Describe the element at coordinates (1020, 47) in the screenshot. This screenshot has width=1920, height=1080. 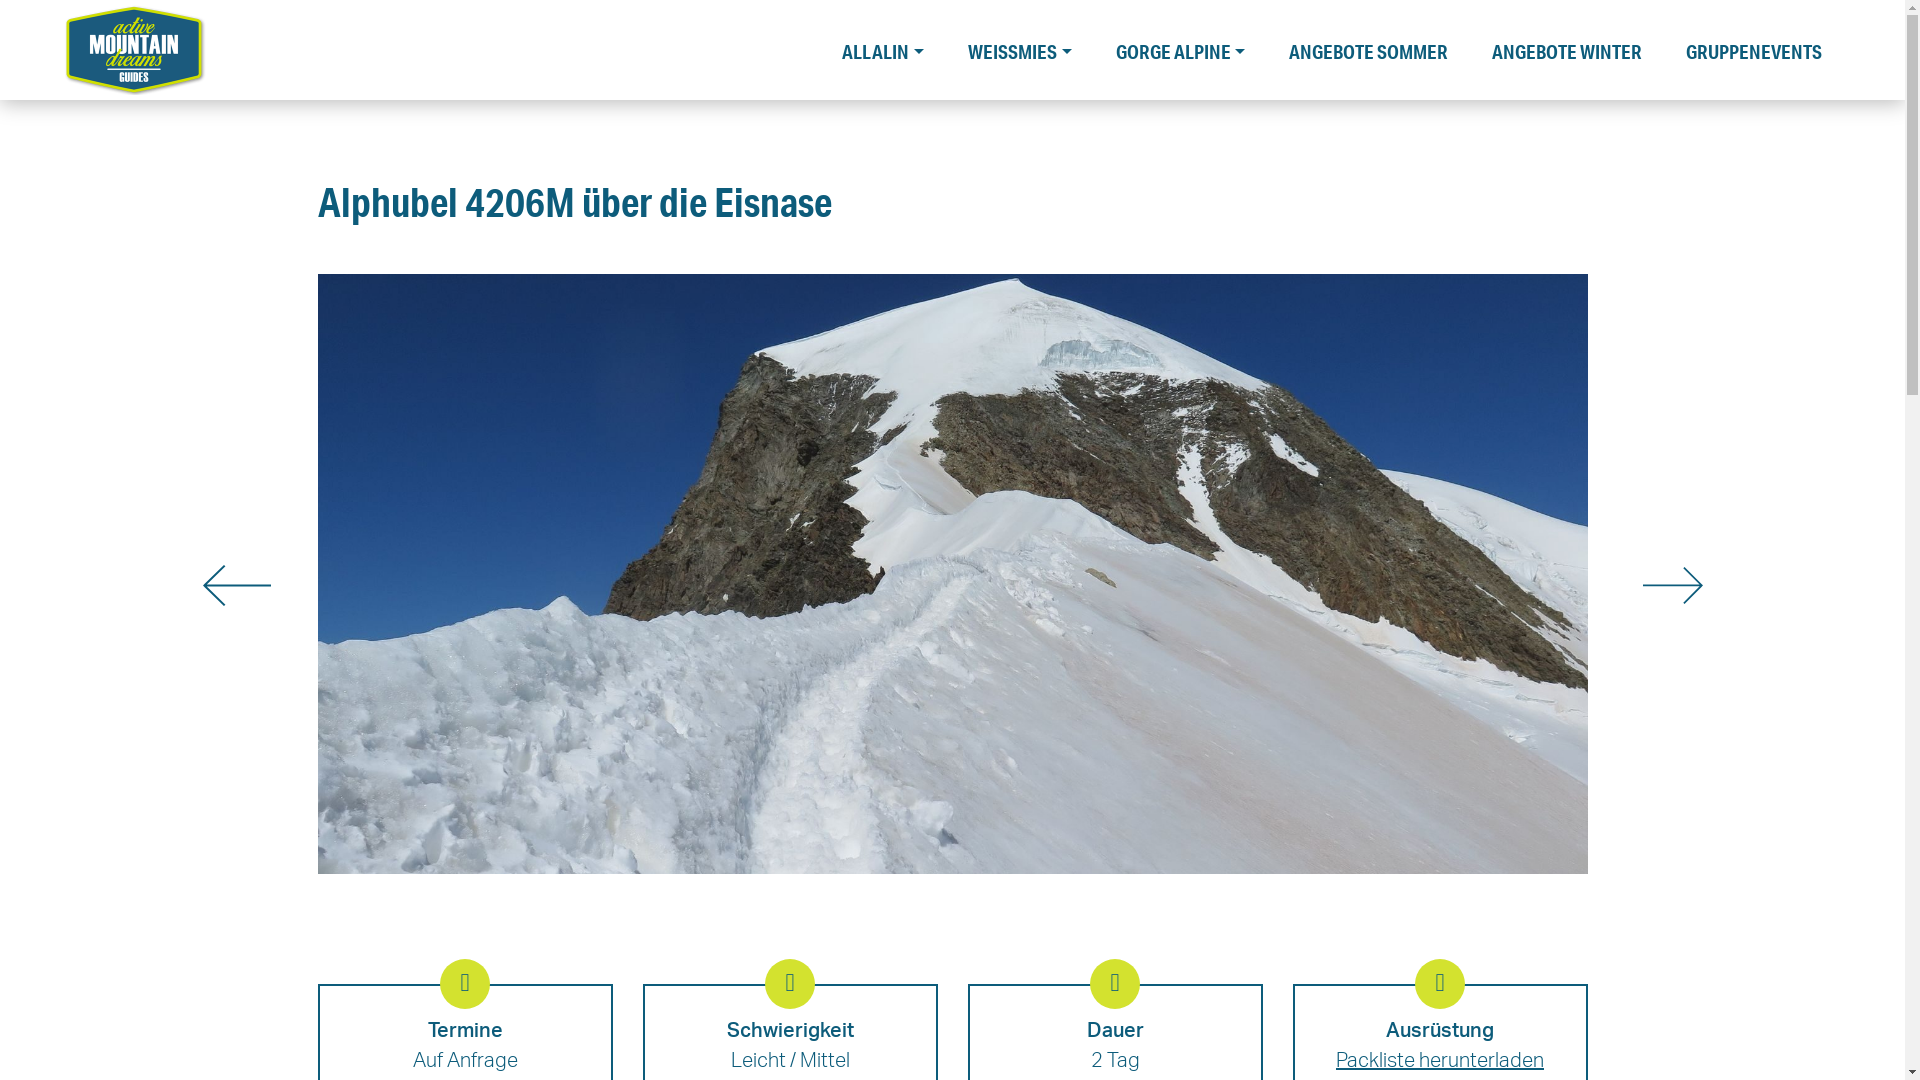
I see `WEISSMIES` at that location.